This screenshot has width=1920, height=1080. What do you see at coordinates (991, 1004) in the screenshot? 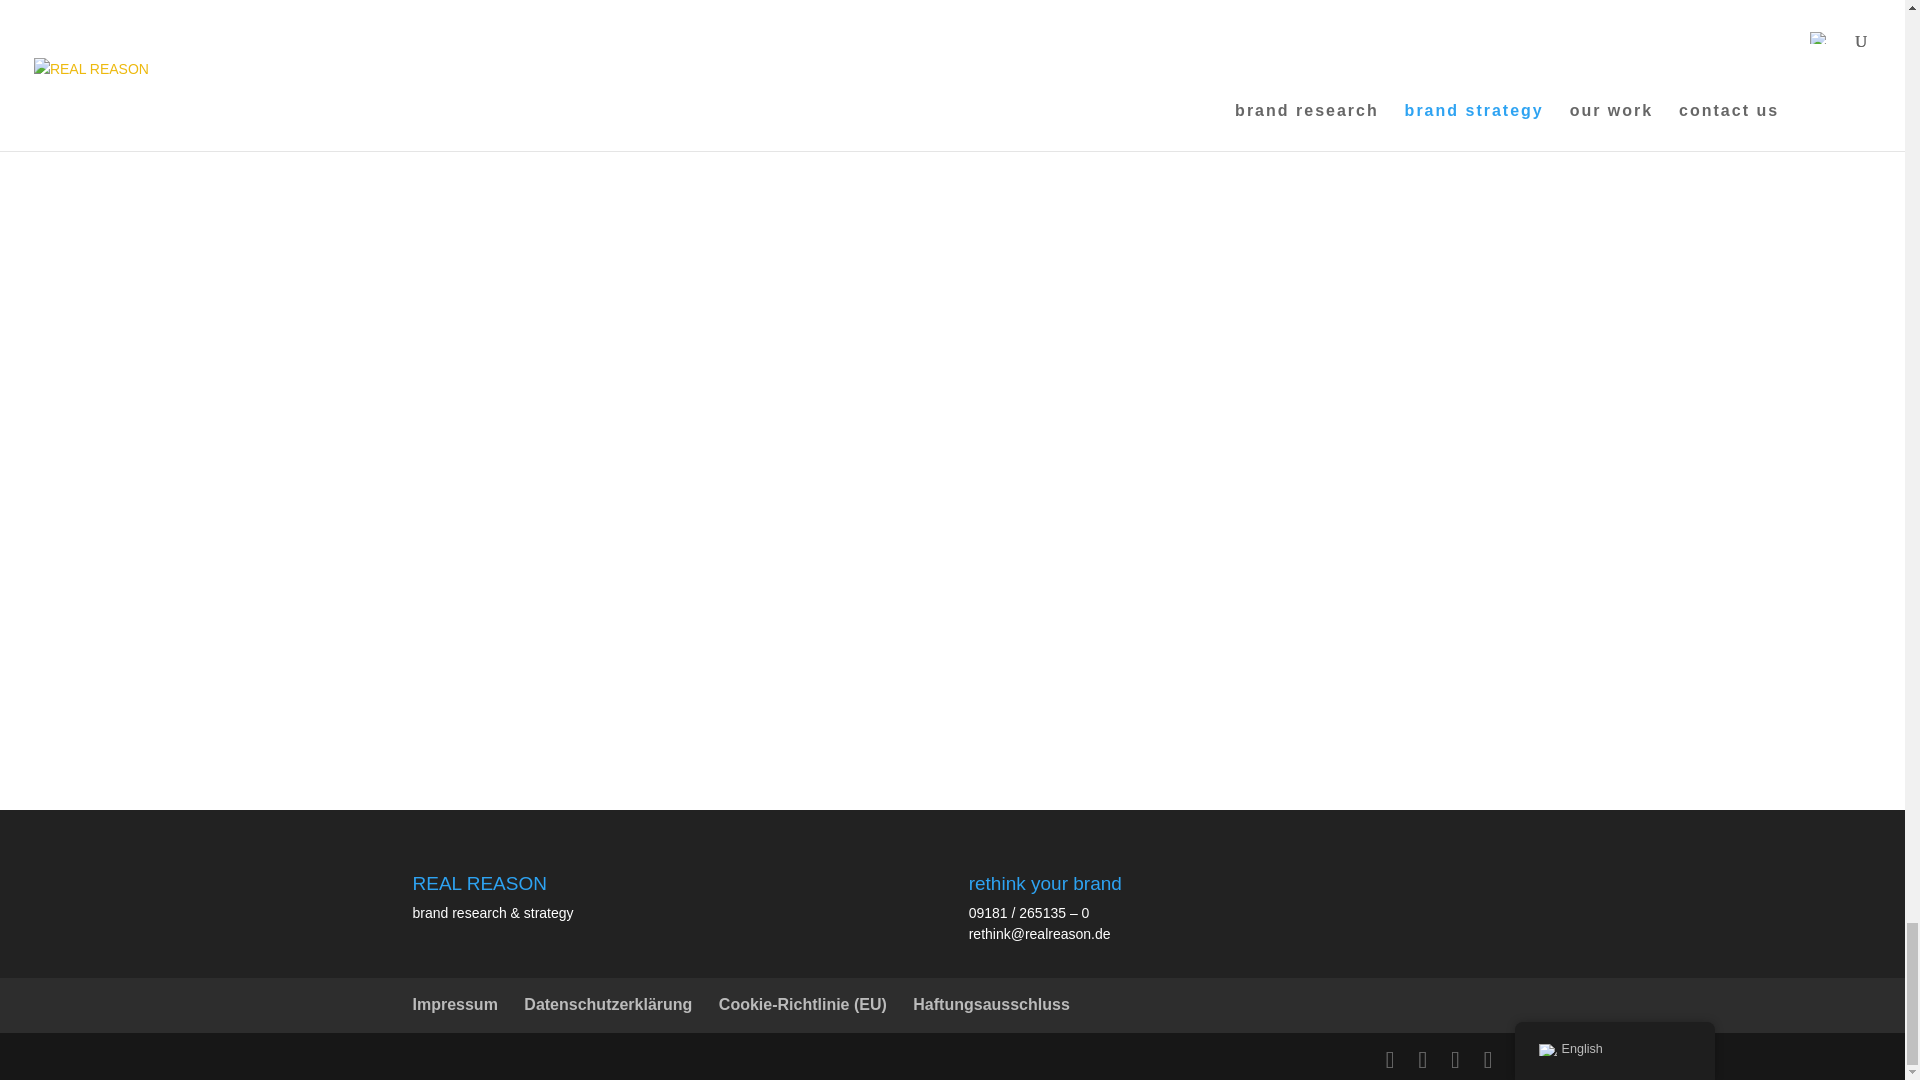
I see `Haftungsausschluss` at bounding box center [991, 1004].